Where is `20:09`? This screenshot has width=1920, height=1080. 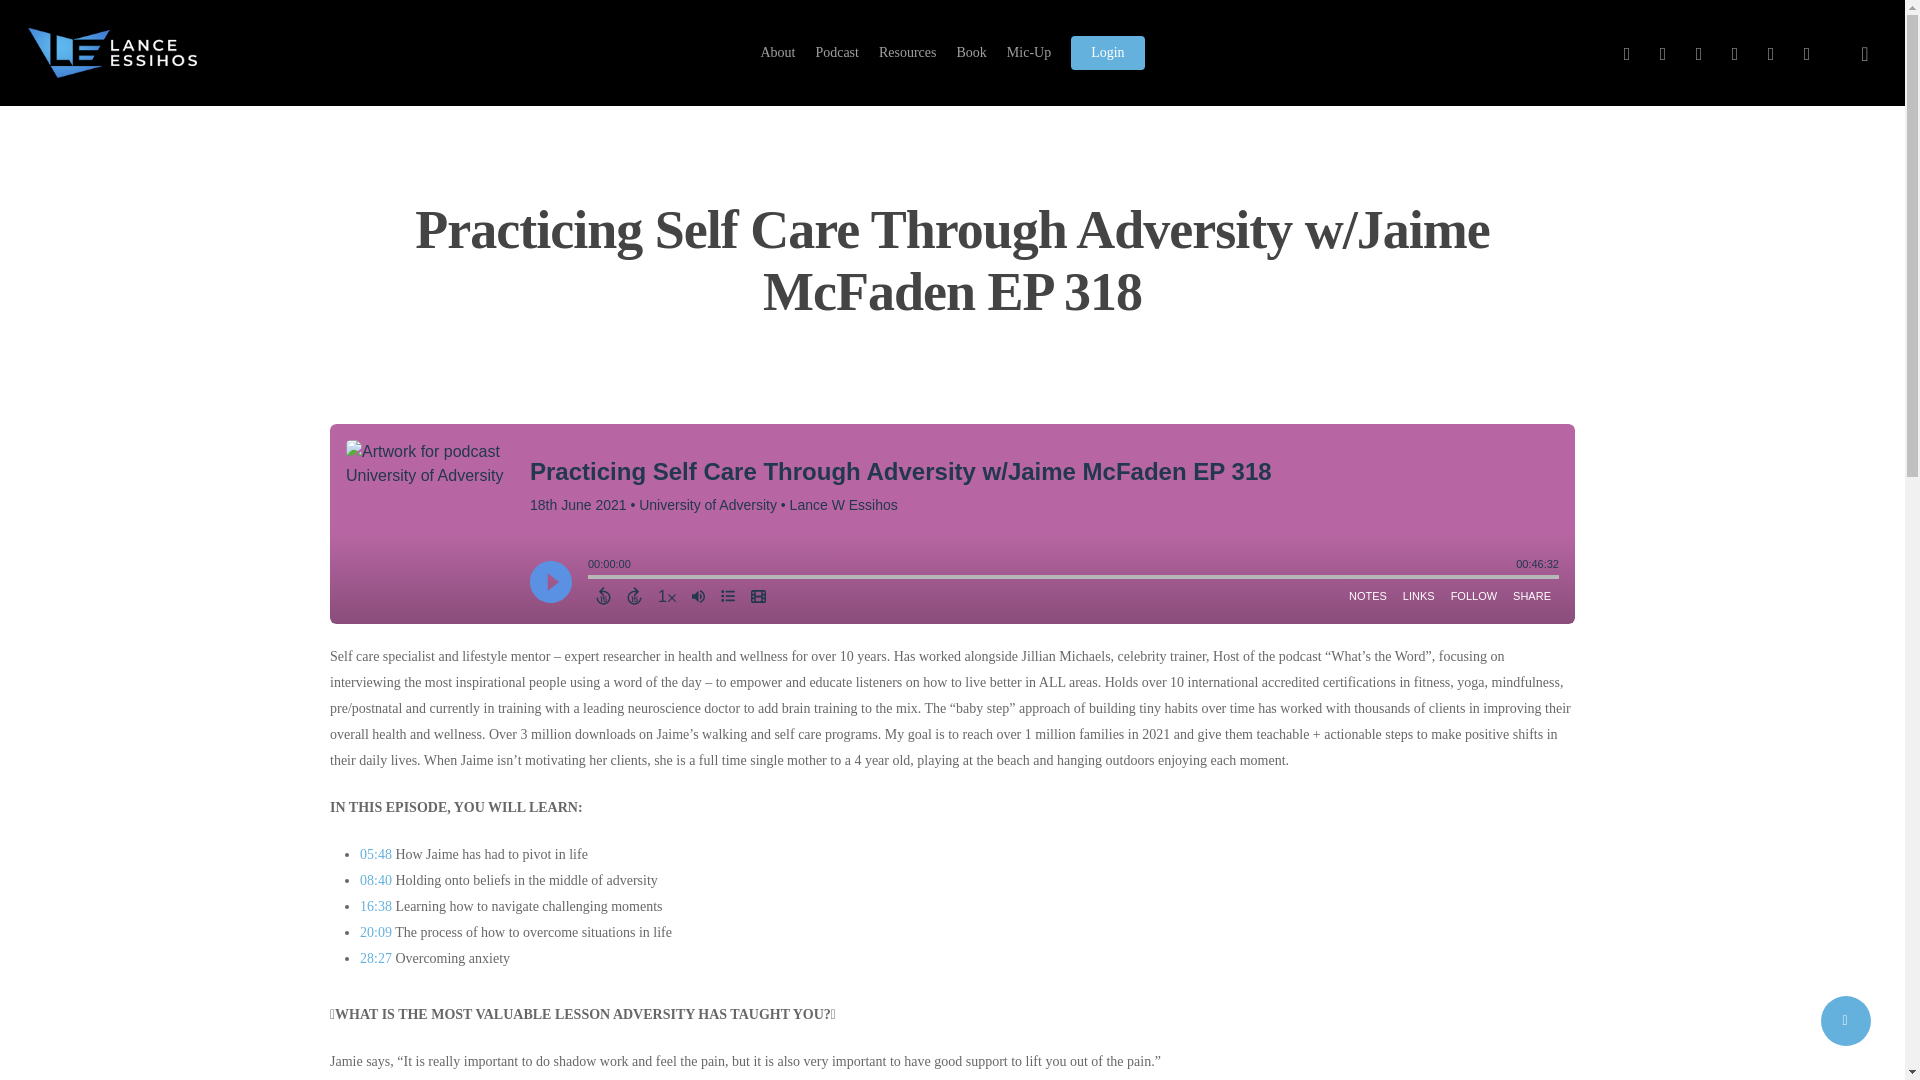
20:09 is located at coordinates (376, 932).